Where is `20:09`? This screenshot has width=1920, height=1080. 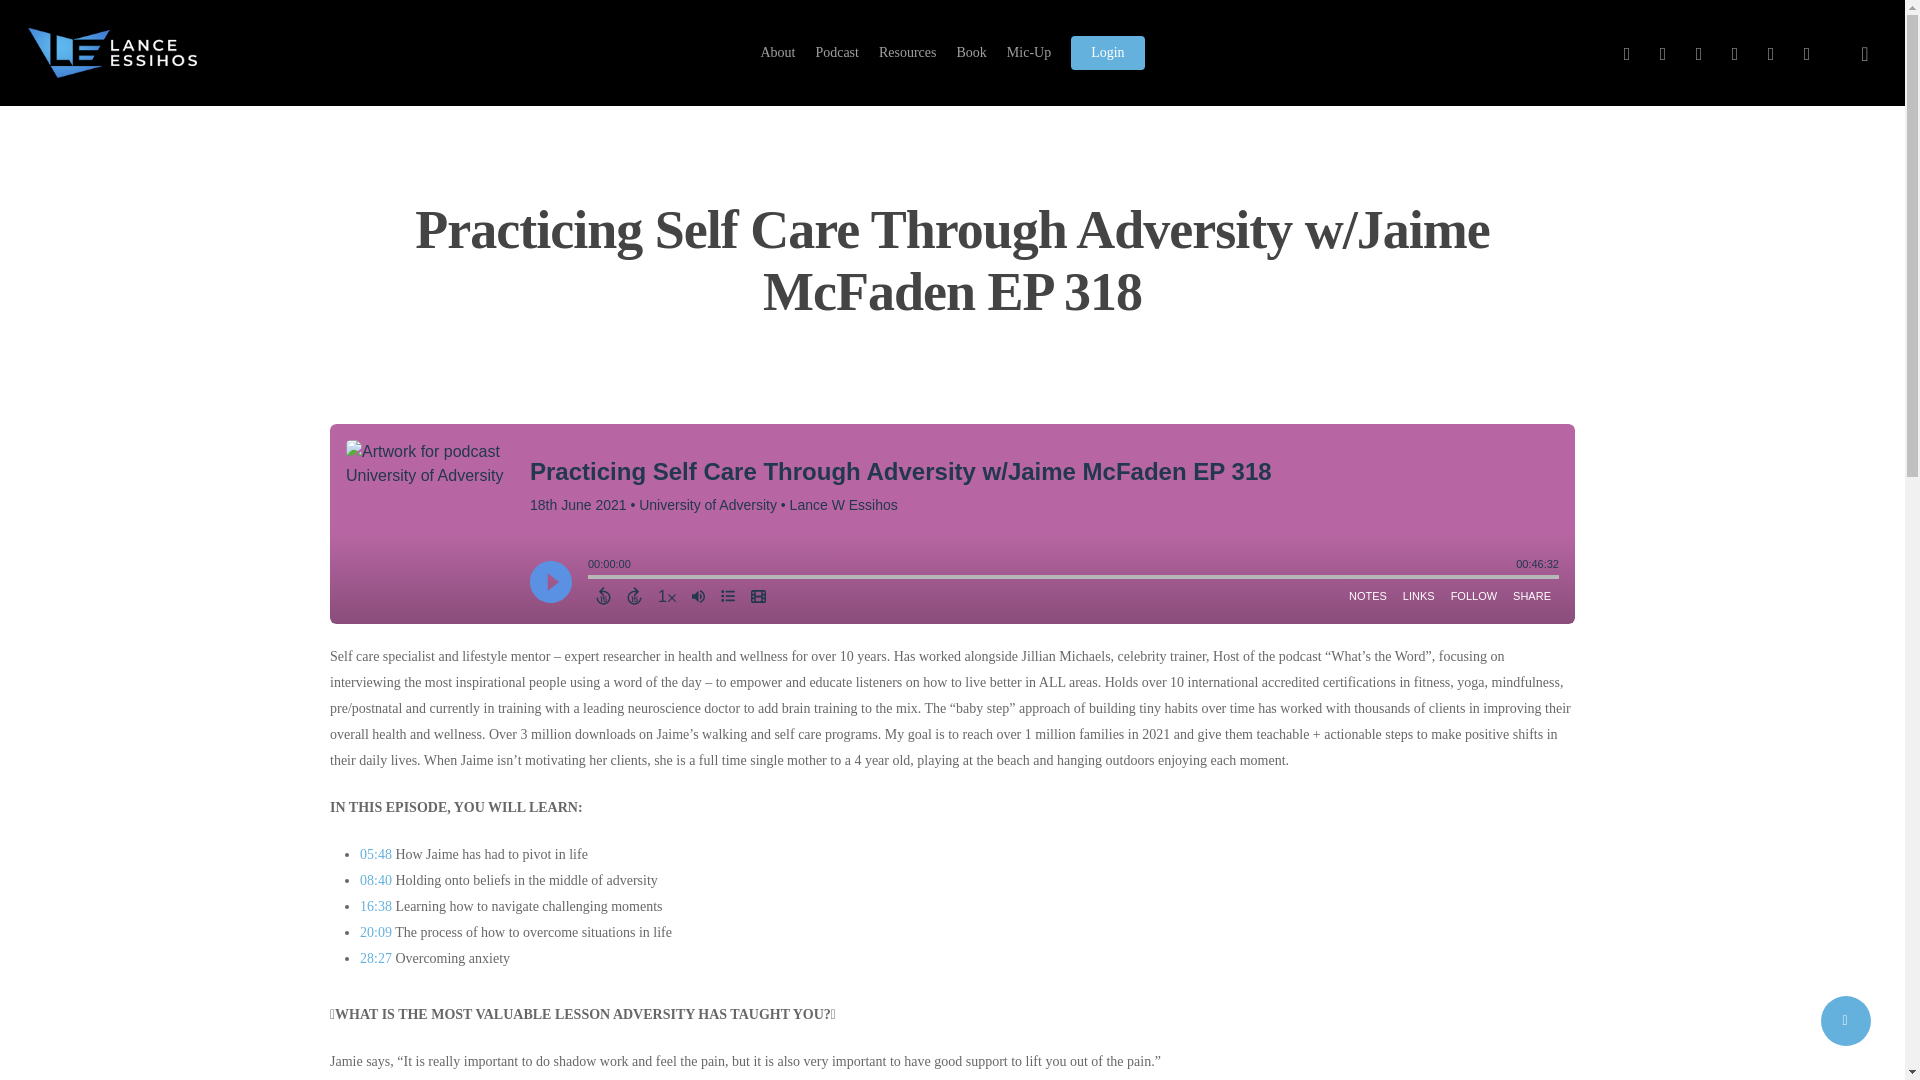
20:09 is located at coordinates (376, 932).